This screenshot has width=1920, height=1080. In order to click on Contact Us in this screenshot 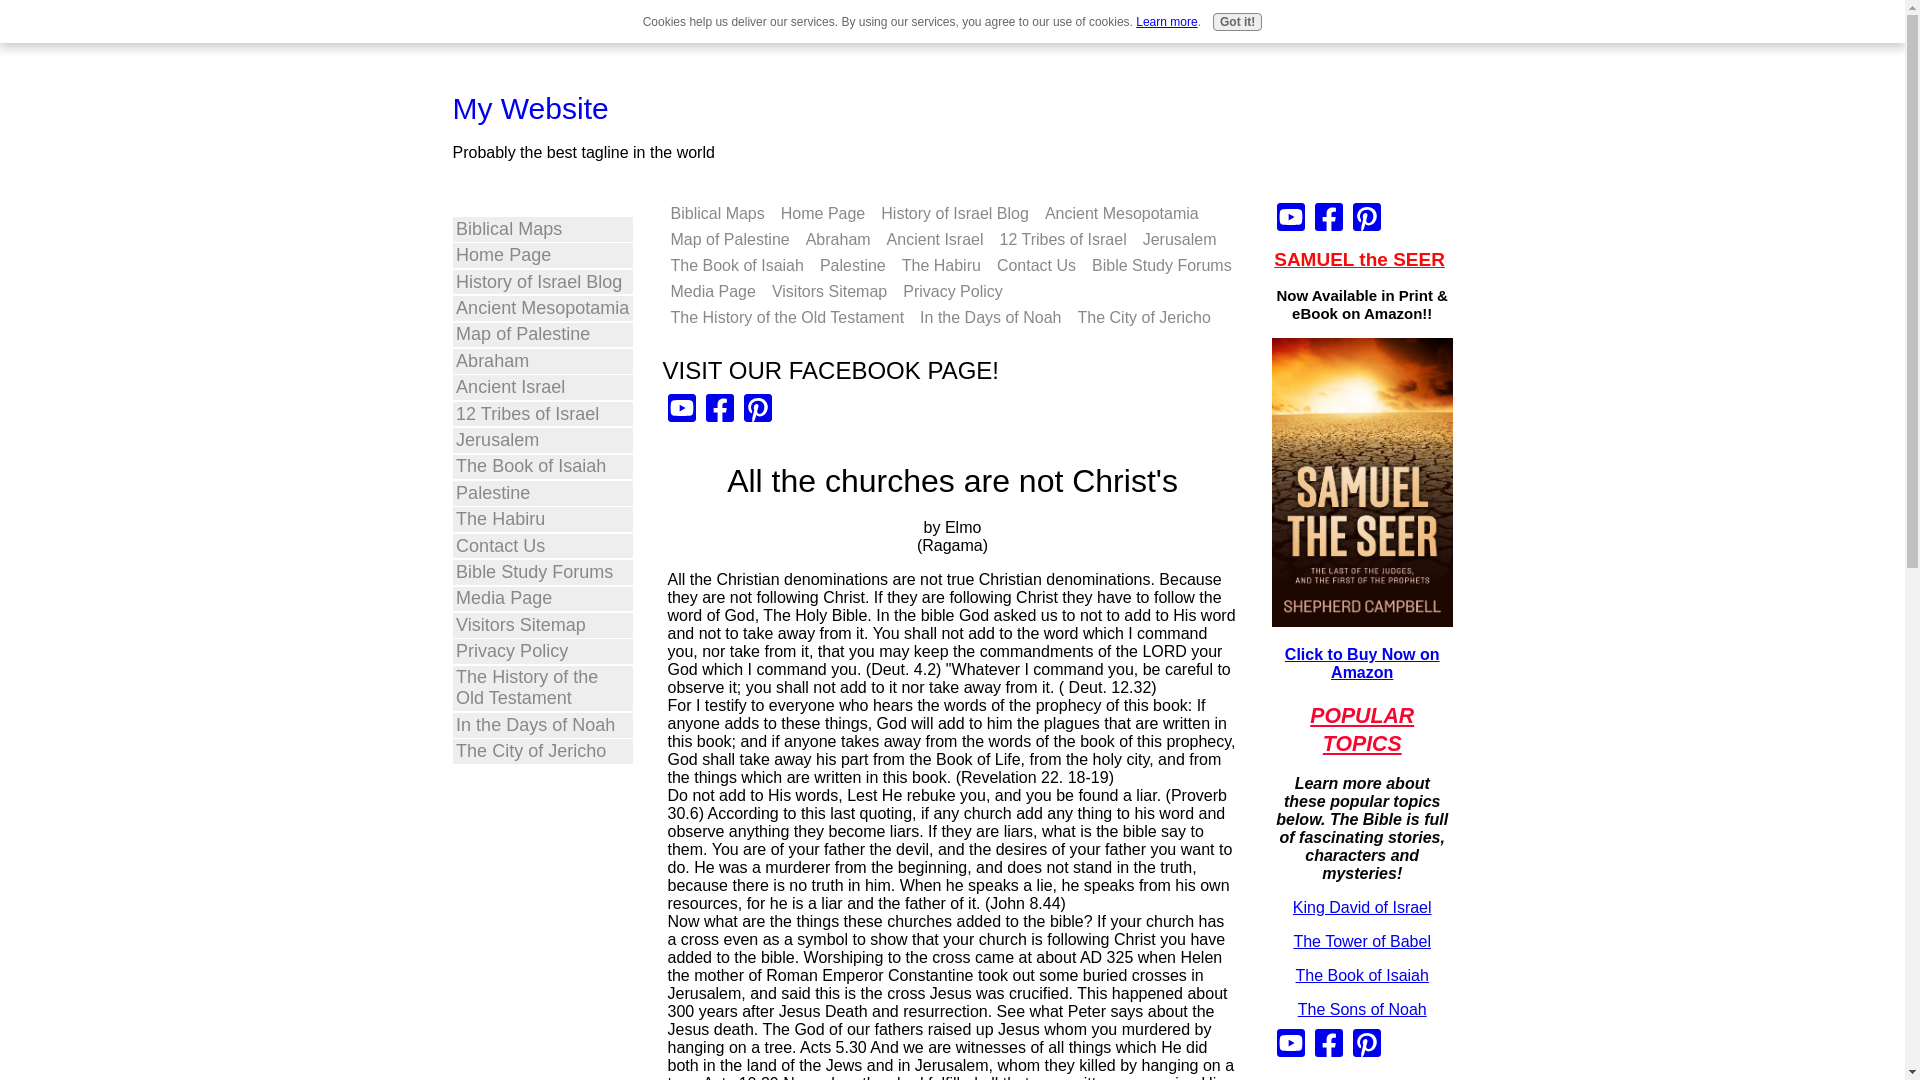, I will do `click(542, 546)`.